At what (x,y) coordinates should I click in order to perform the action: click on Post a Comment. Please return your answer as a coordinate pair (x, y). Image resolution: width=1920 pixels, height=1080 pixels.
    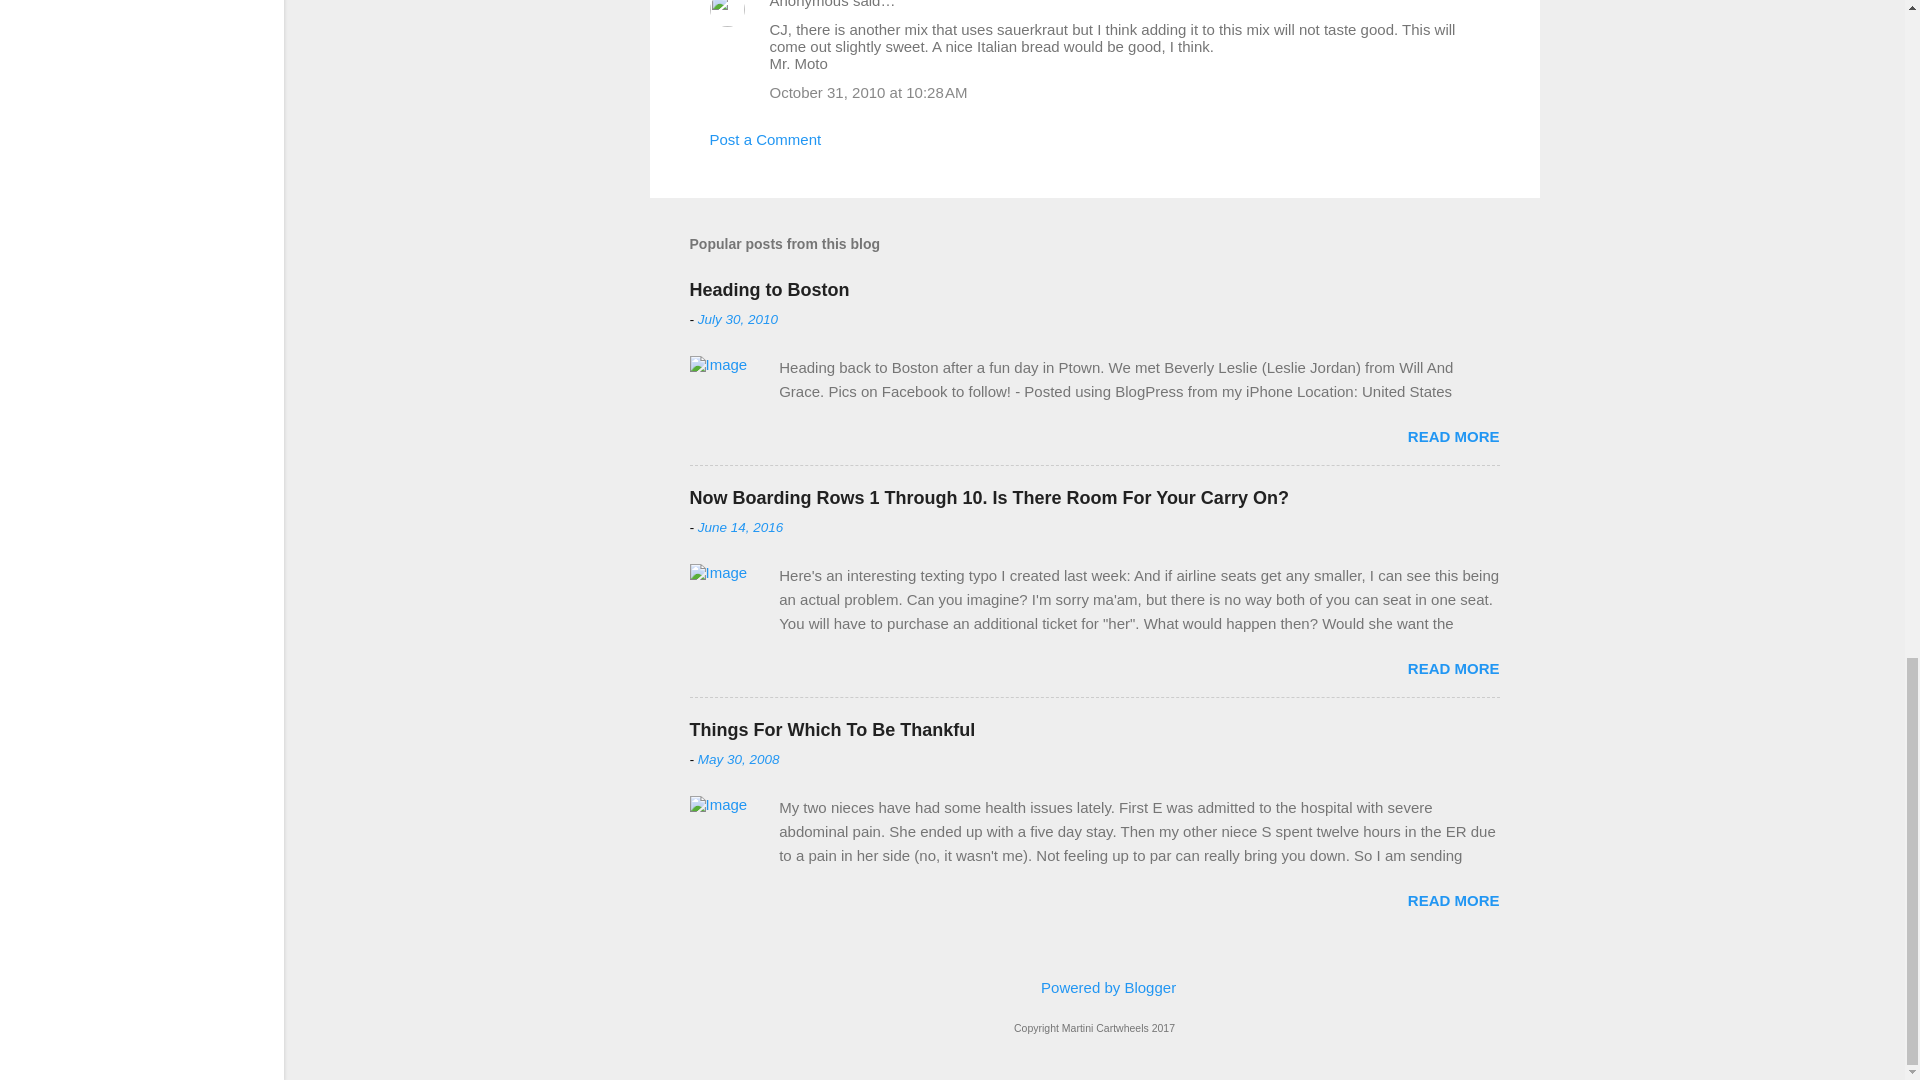
    Looking at the image, I should click on (766, 138).